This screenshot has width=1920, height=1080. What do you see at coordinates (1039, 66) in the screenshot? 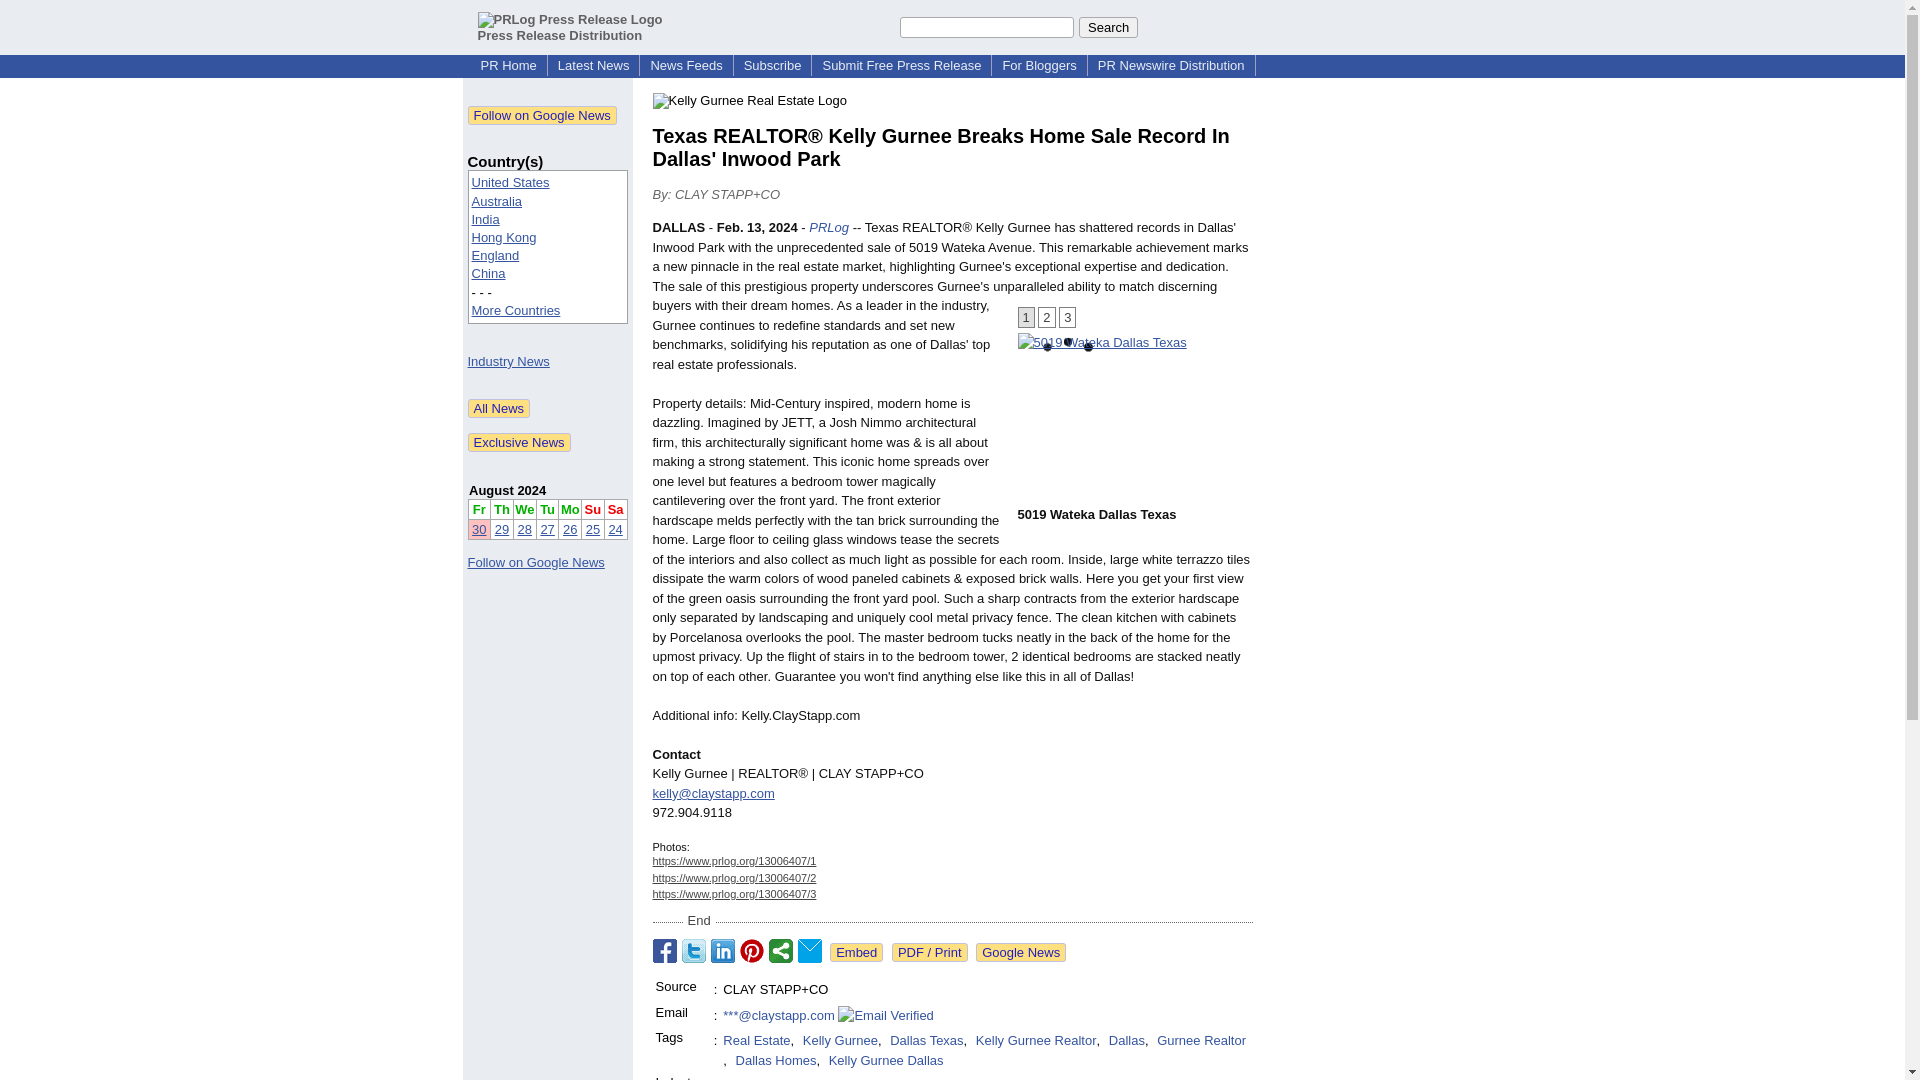
I see `For Bloggers` at bounding box center [1039, 66].